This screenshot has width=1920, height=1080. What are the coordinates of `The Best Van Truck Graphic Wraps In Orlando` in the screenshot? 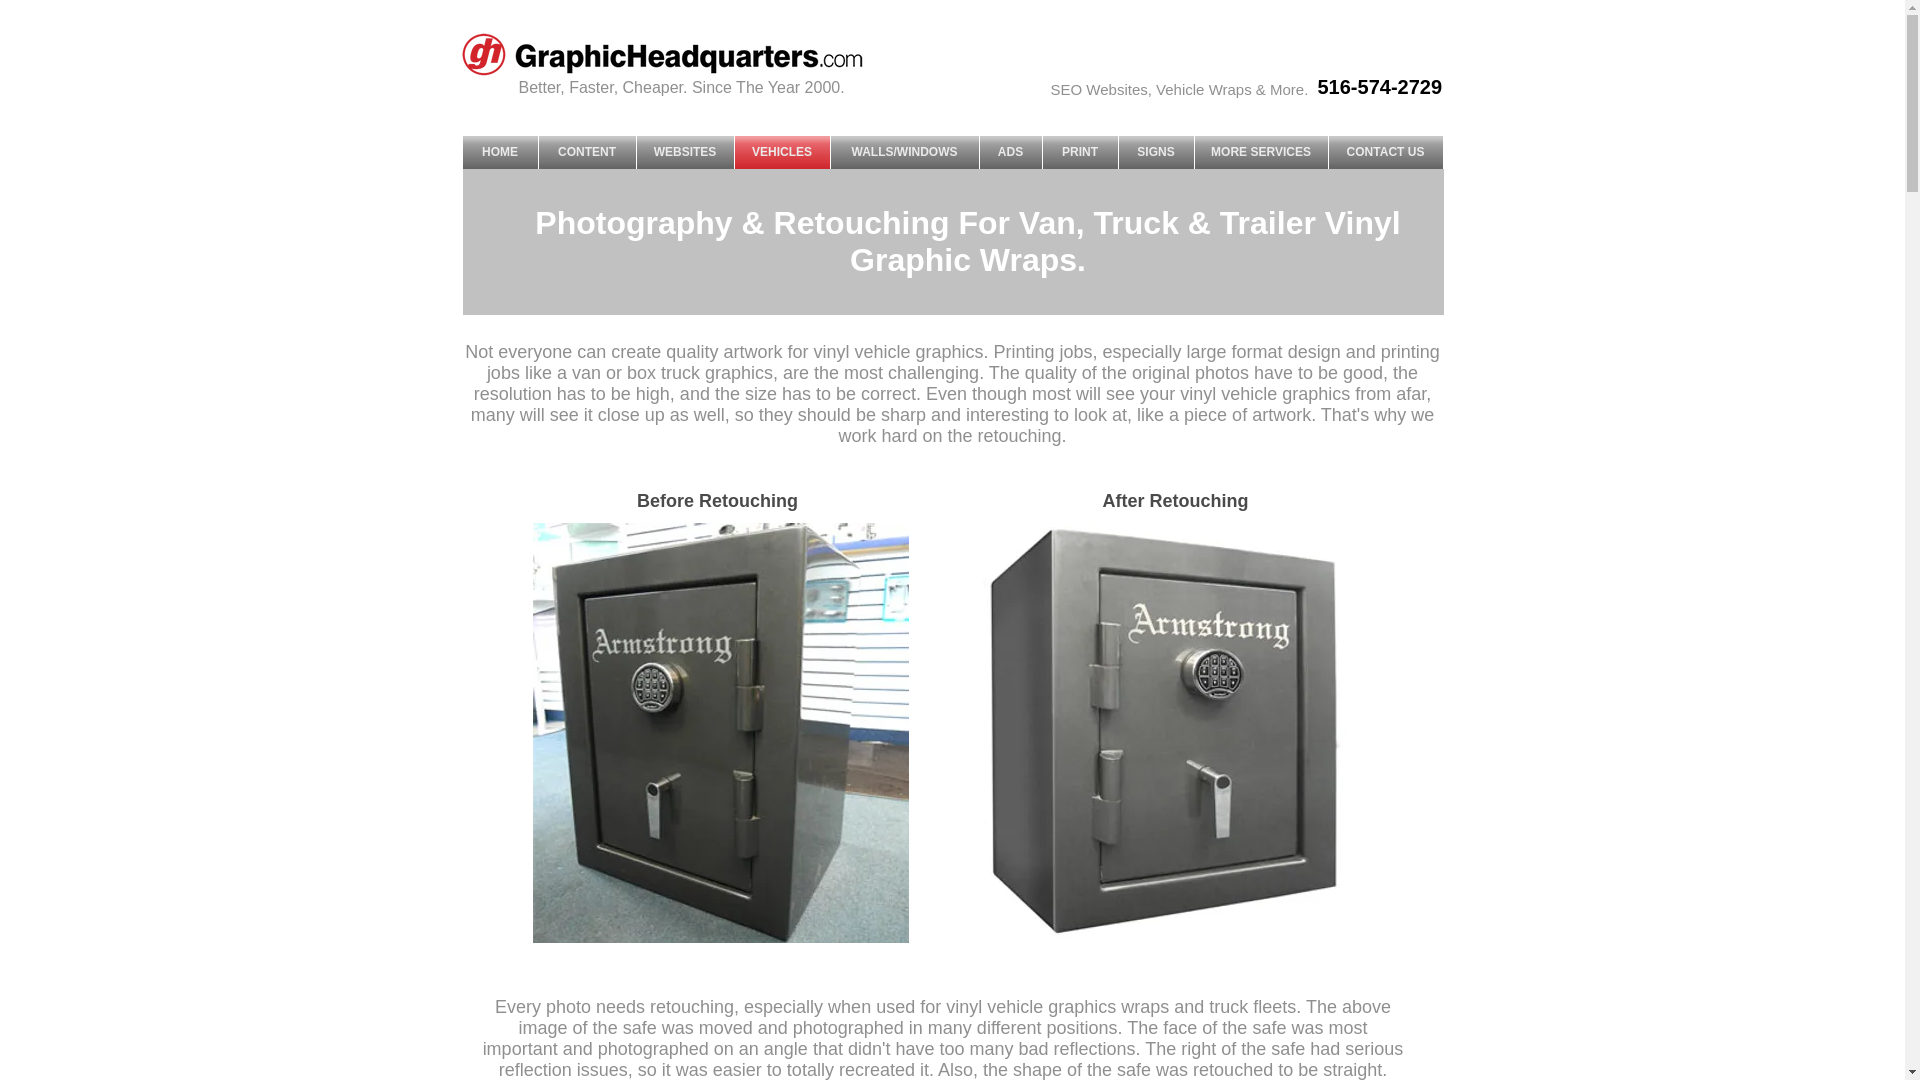 It's located at (1171, 732).